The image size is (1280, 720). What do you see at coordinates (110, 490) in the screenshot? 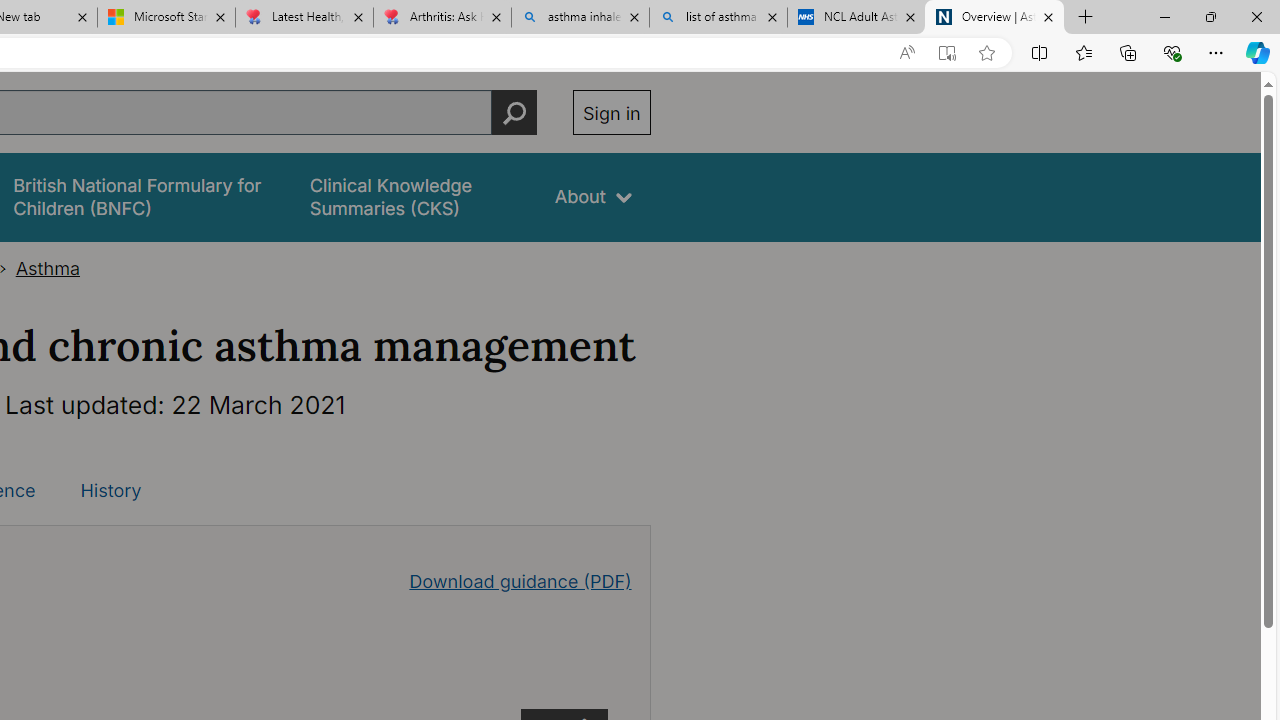
I see `History` at bounding box center [110, 490].